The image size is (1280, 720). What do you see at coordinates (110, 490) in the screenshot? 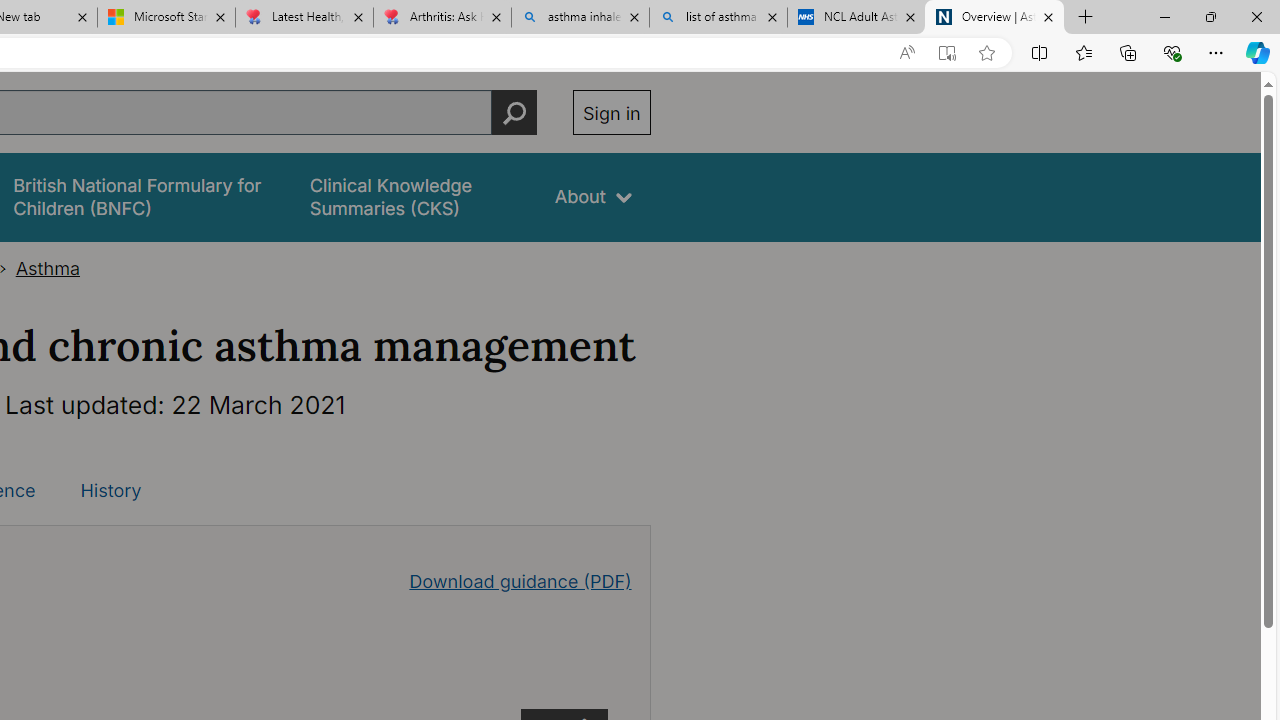
I see `History` at bounding box center [110, 490].